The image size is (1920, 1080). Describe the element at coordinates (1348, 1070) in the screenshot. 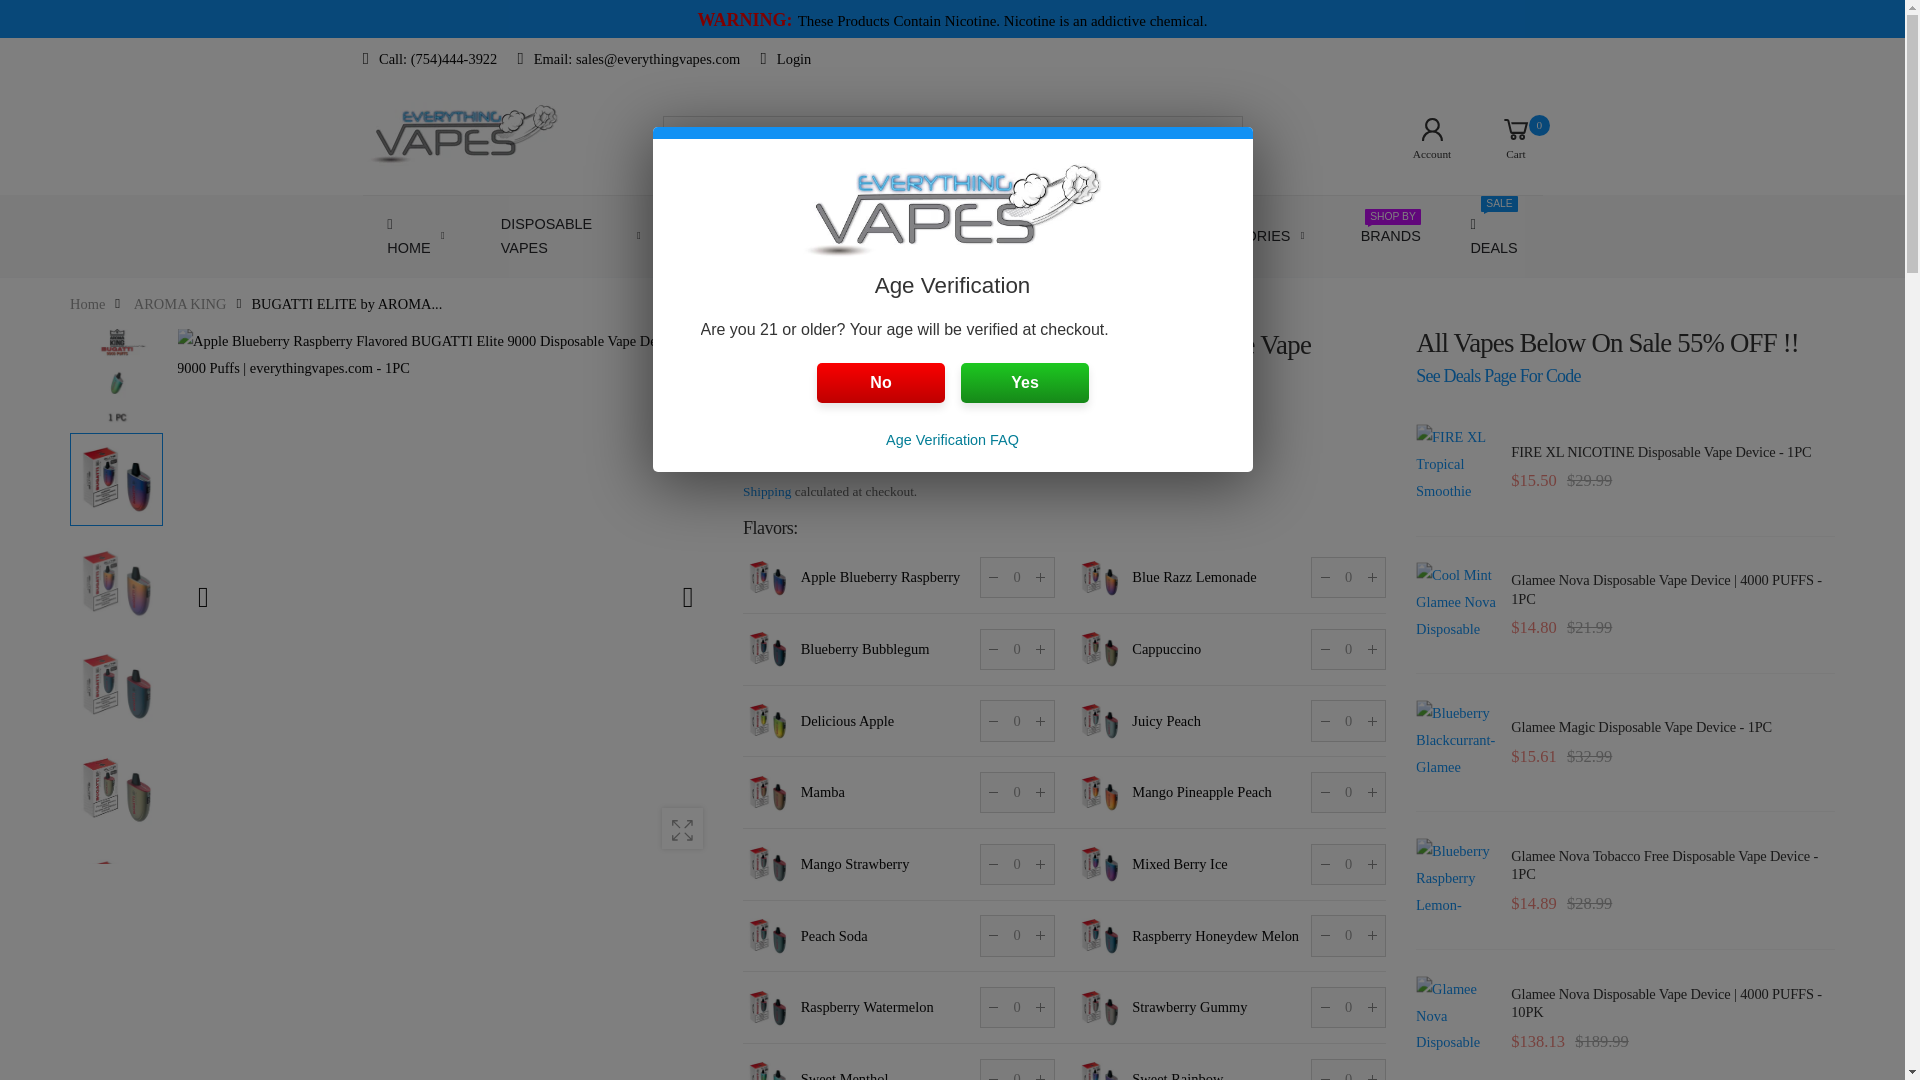

I see `0` at that location.